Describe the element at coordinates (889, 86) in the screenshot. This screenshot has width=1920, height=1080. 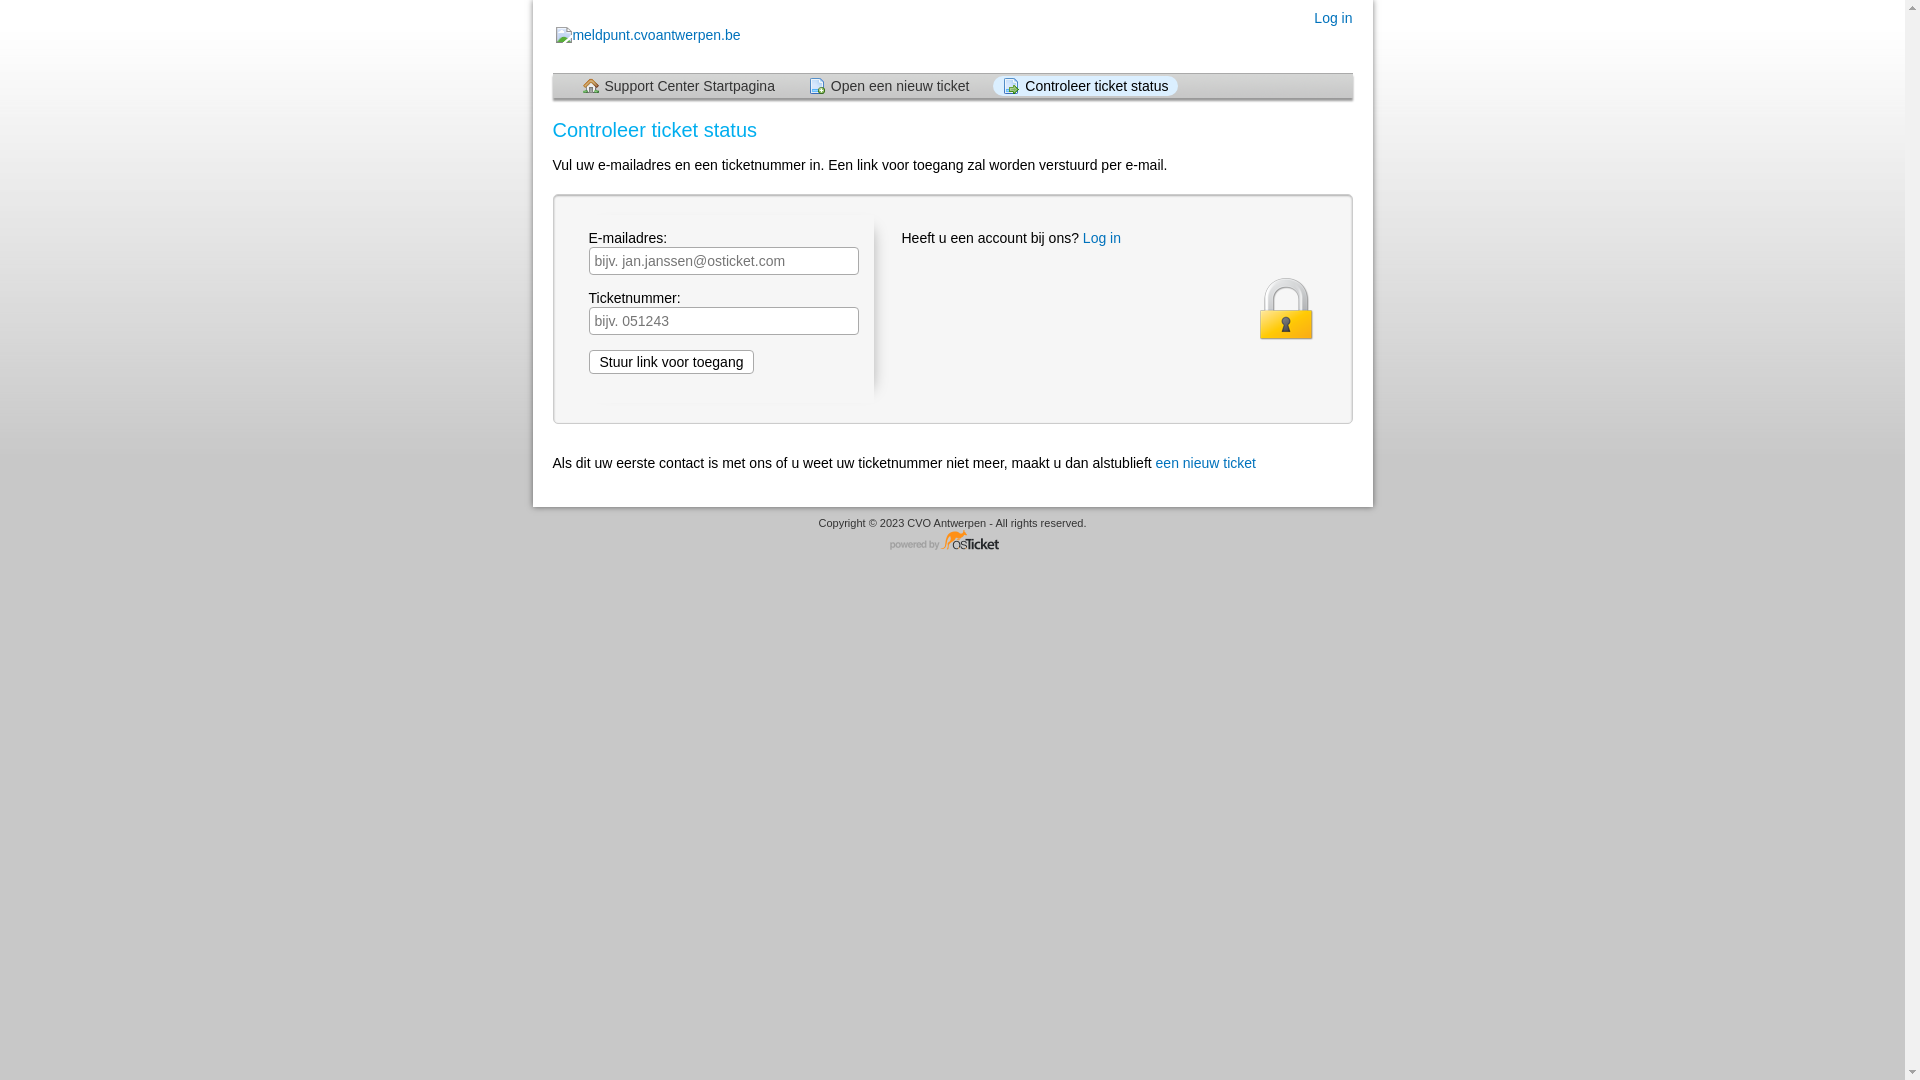
I see `Open een nieuw ticket` at that location.